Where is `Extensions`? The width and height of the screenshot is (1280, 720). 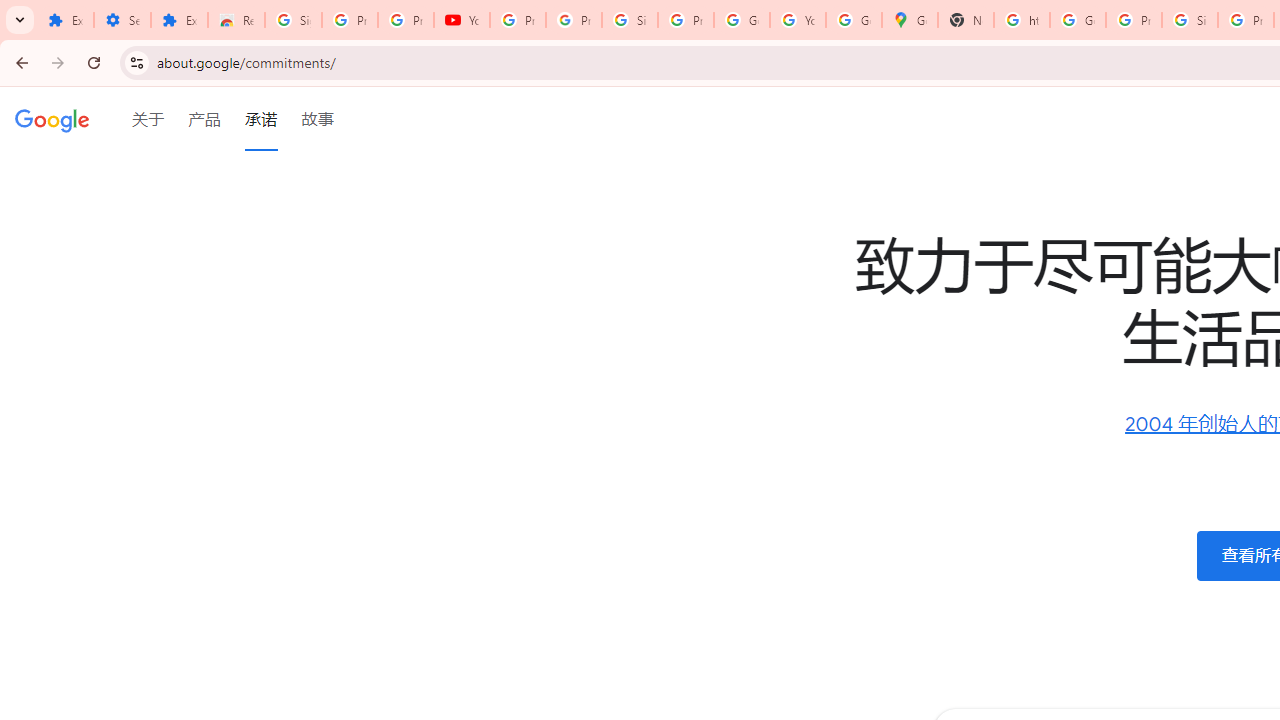
Extensions is located at coordinates (180, 20).